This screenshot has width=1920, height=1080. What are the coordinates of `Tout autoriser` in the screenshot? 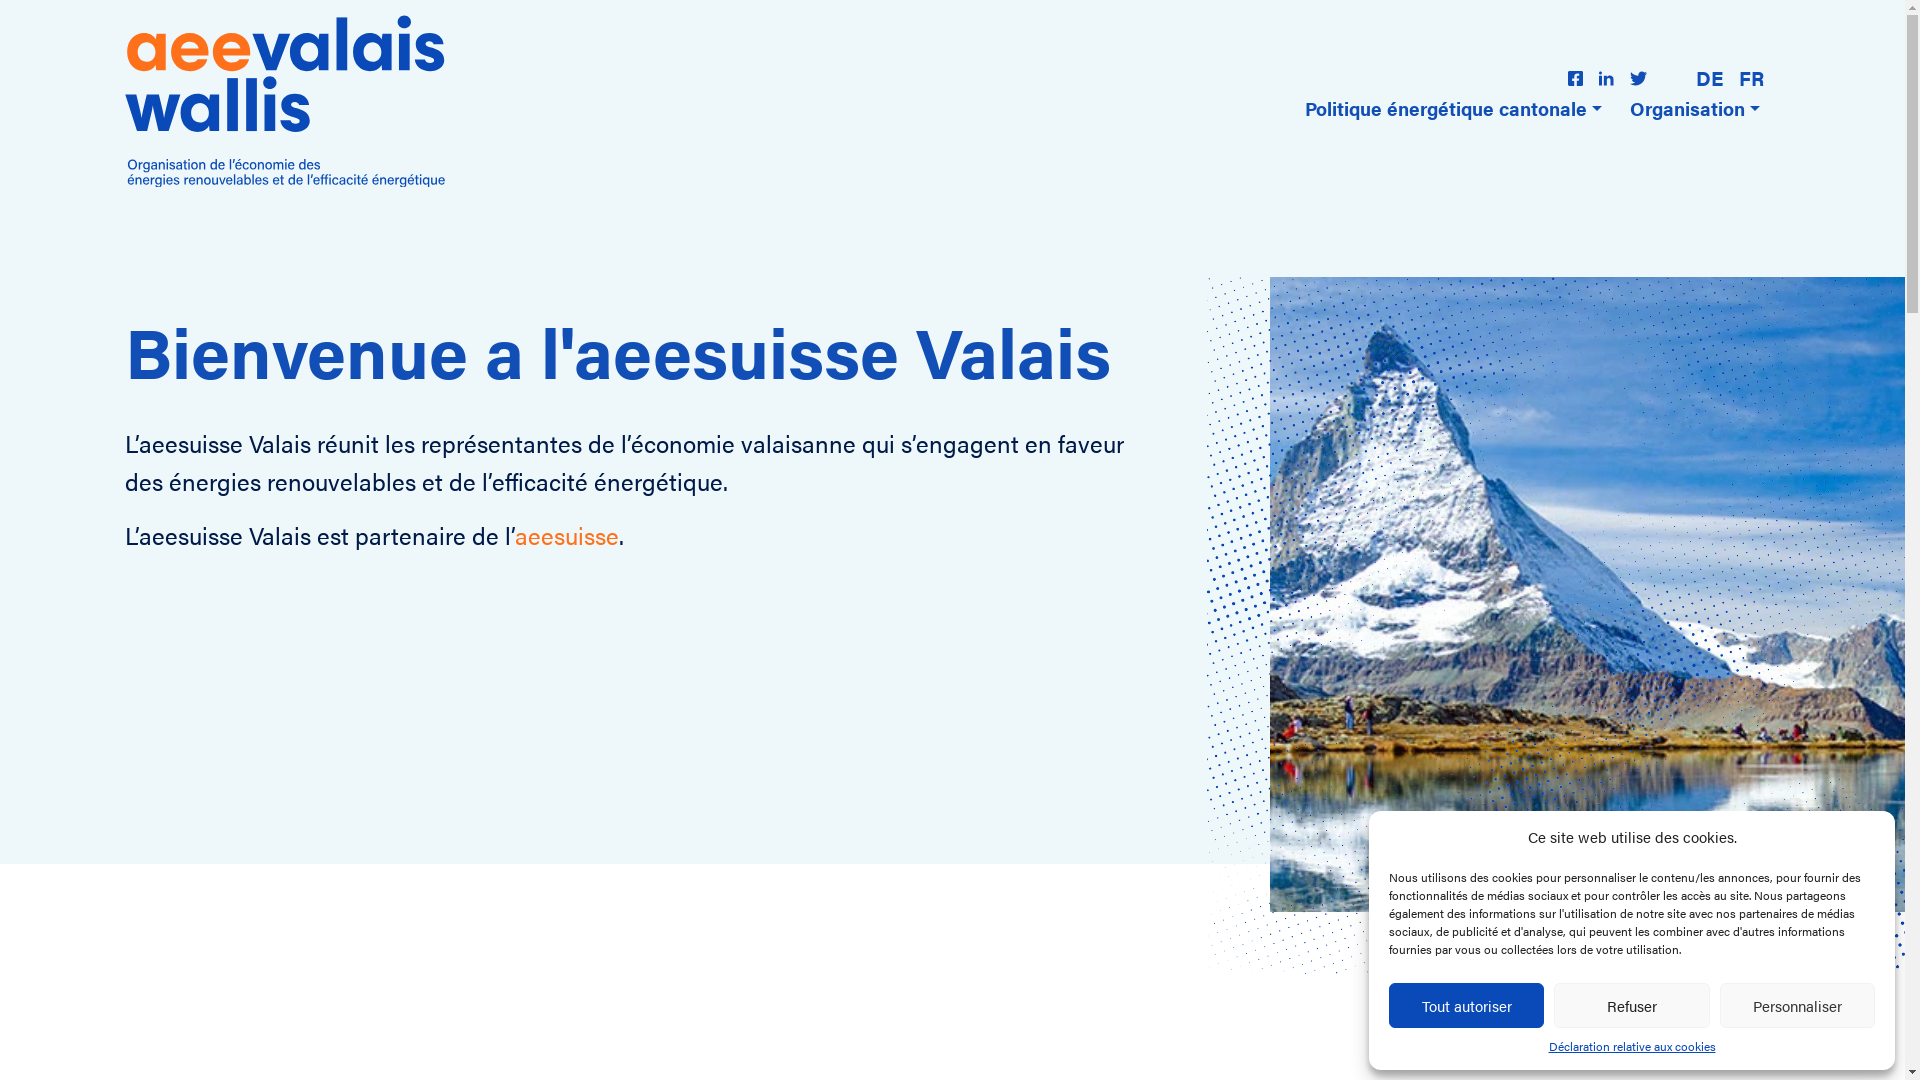 It's located at (1466, 1006).